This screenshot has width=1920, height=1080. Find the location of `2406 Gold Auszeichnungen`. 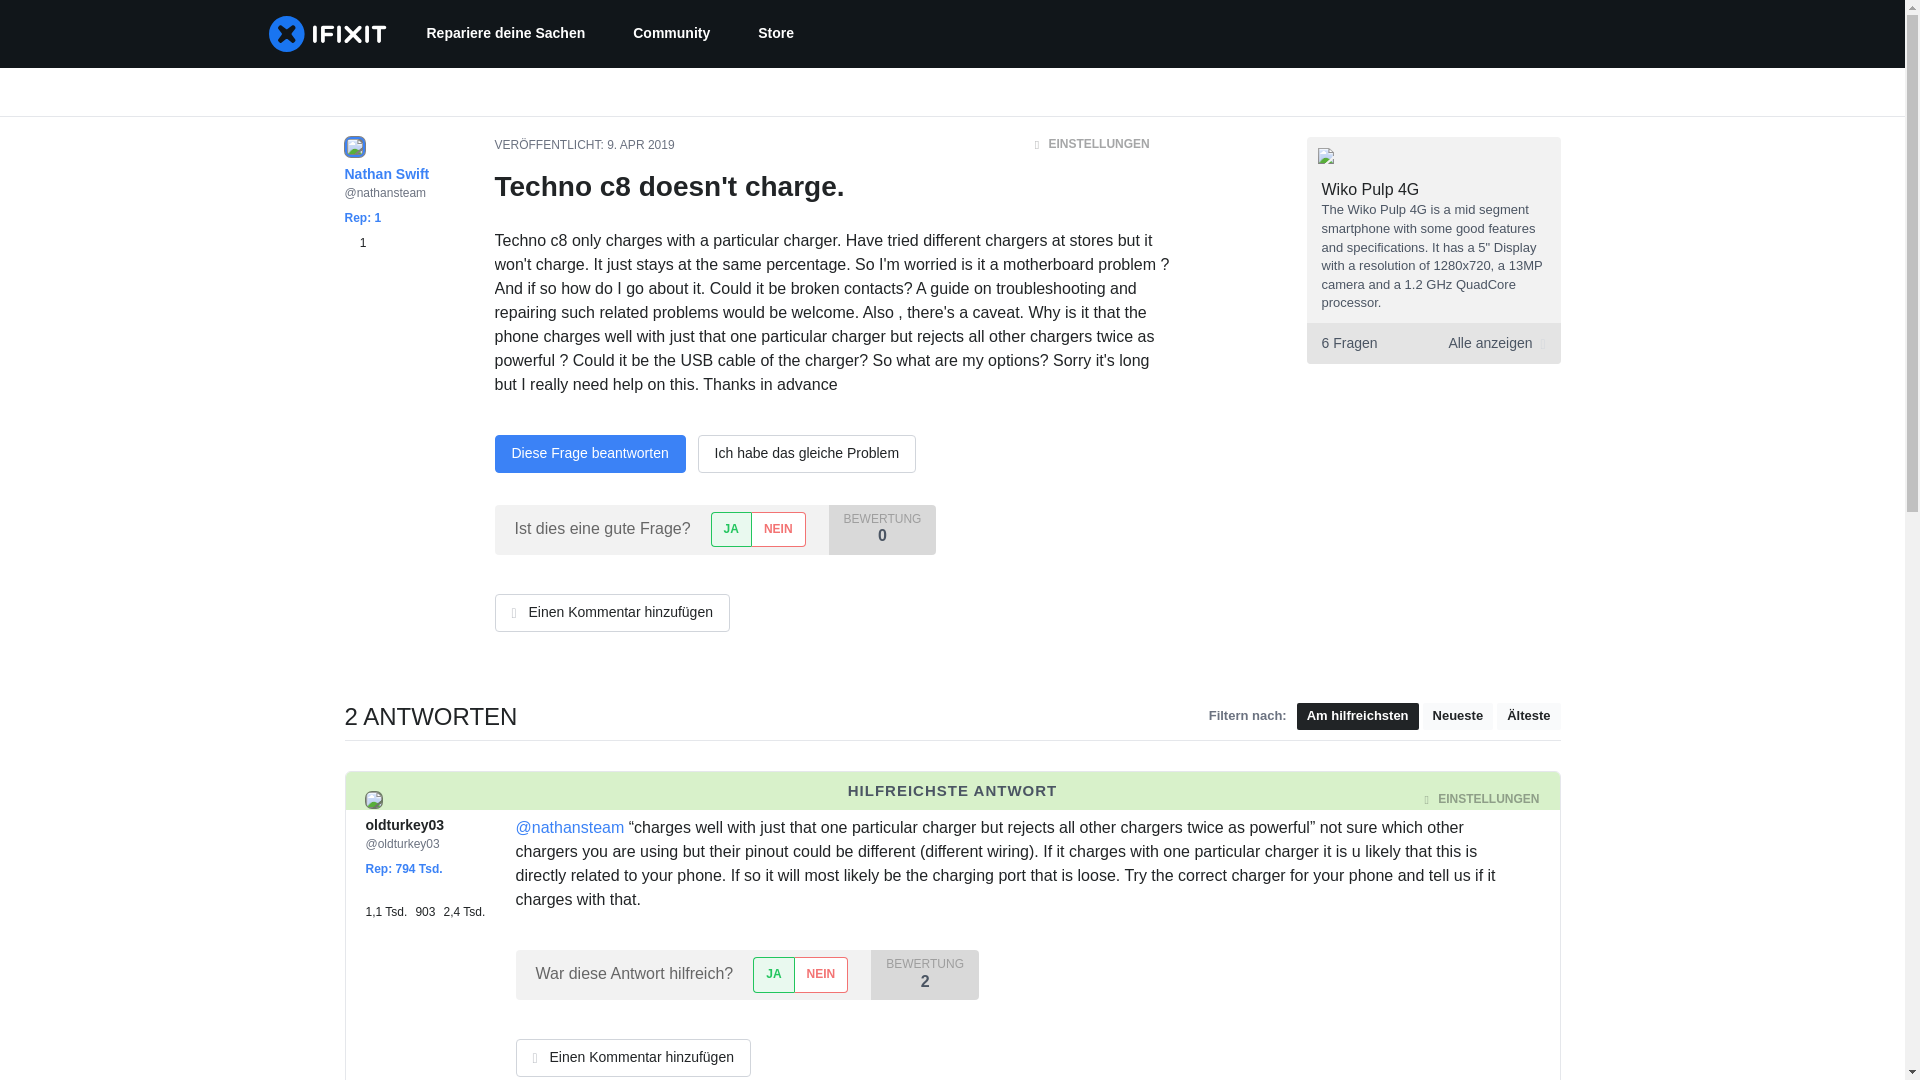

2406 Gold Auszeichnungen is located at coordinates (464, 902).